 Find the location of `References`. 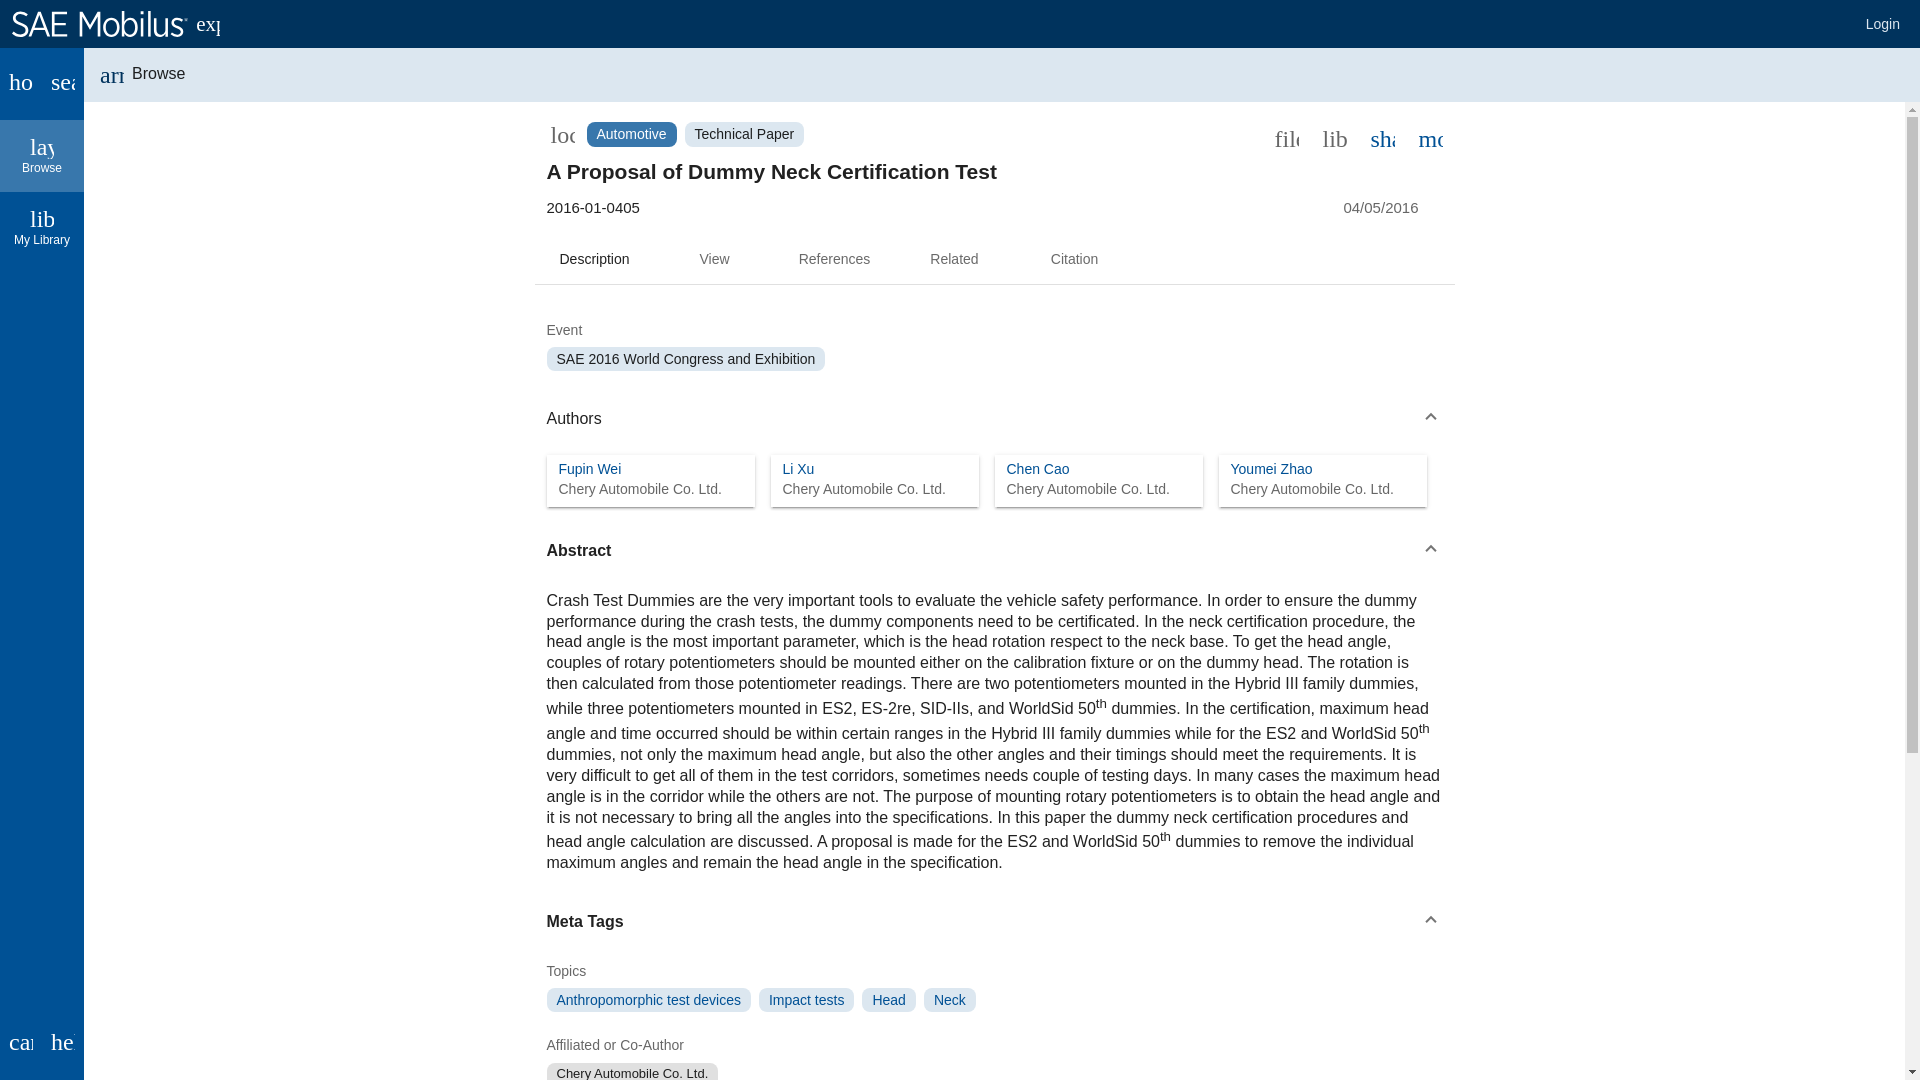

References is located at coordinates (834, 260).